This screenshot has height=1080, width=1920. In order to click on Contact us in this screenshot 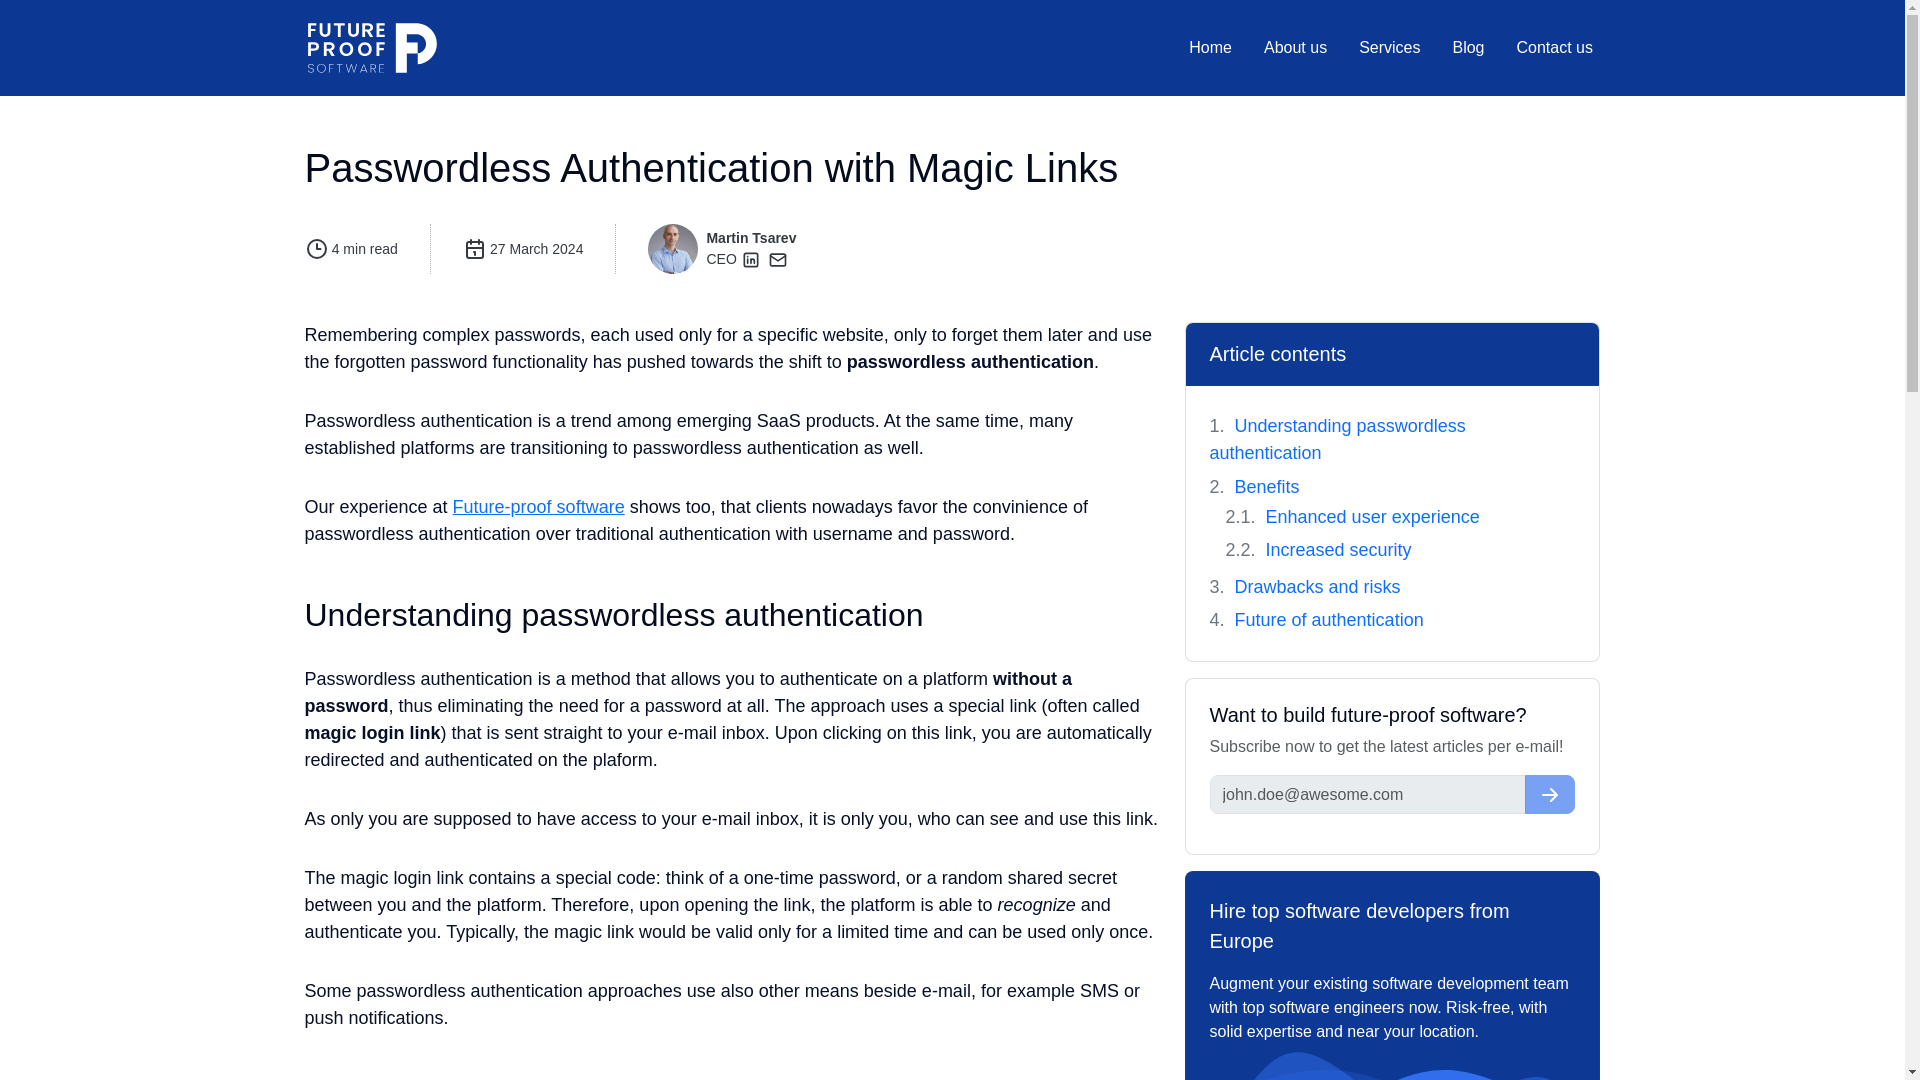, I will do `click(1554, 47)`.